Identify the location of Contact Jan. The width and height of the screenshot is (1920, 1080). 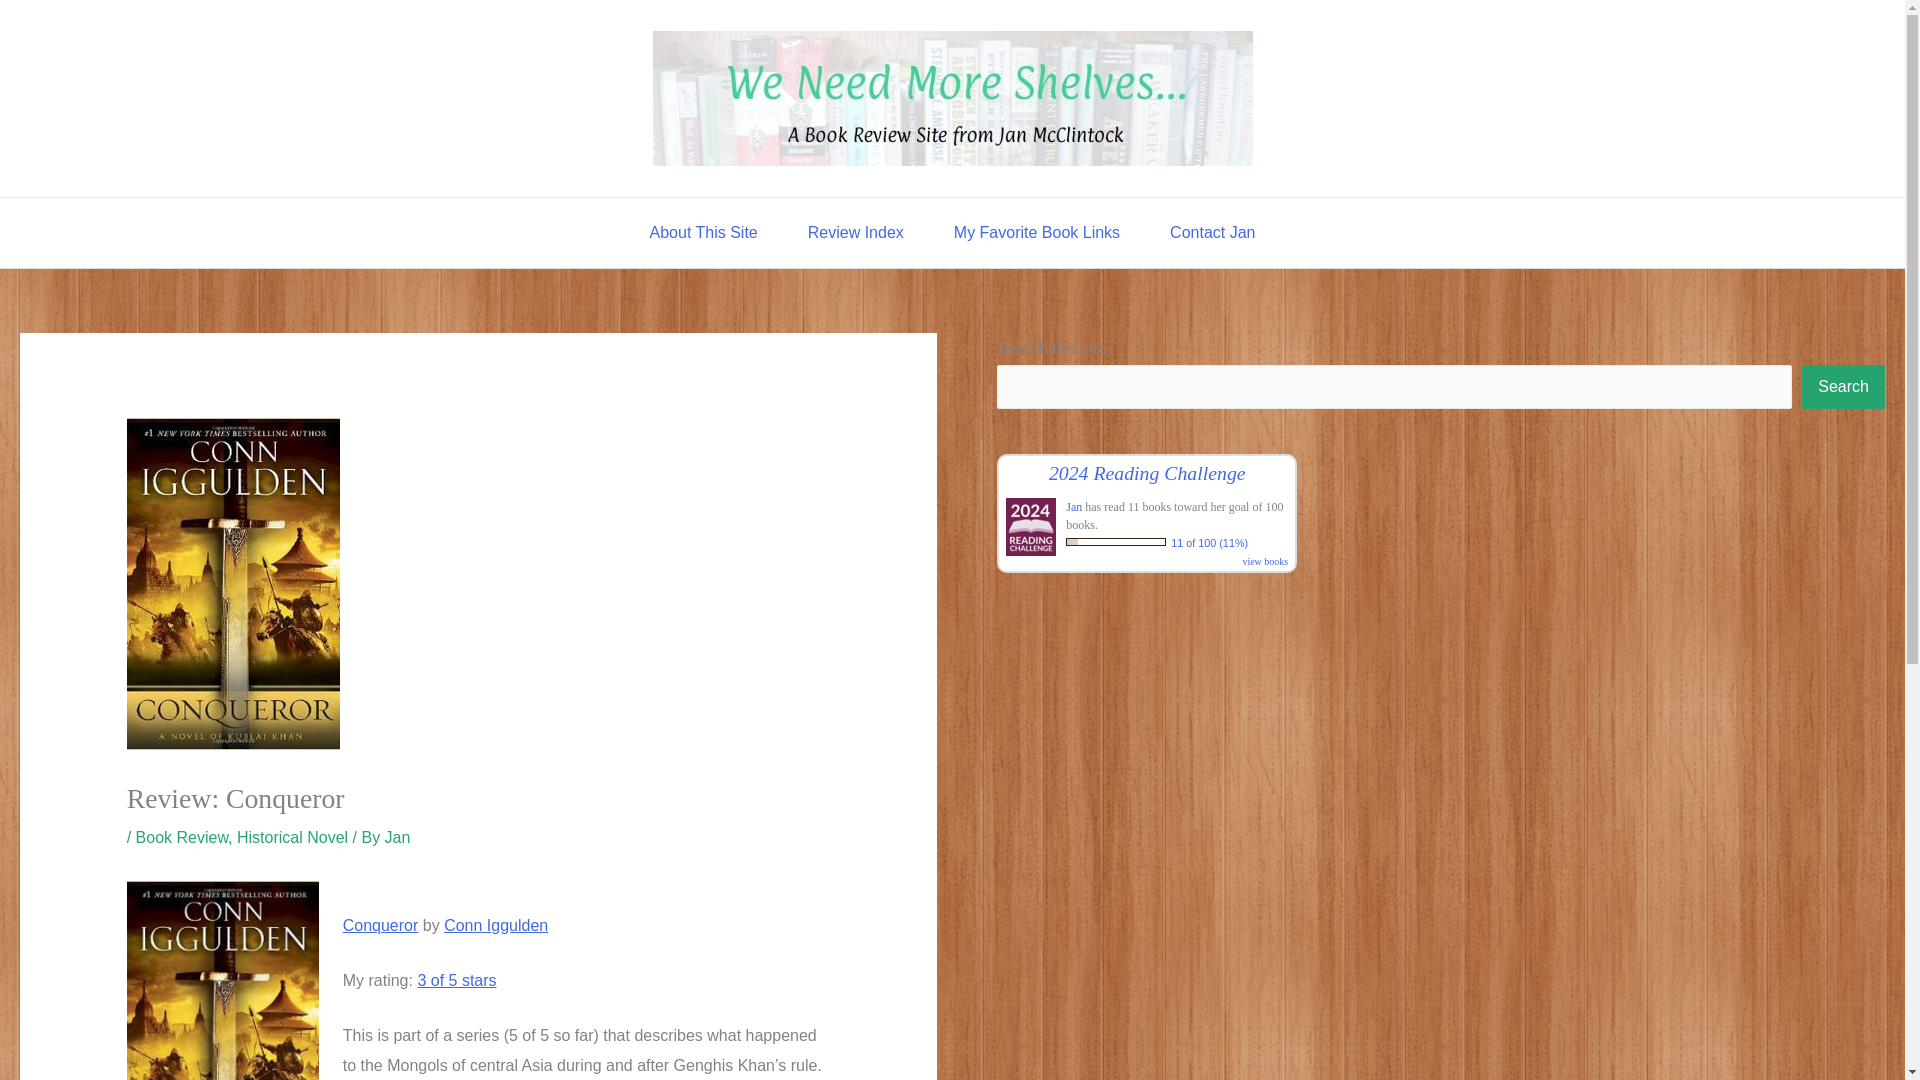
(1212, 232).